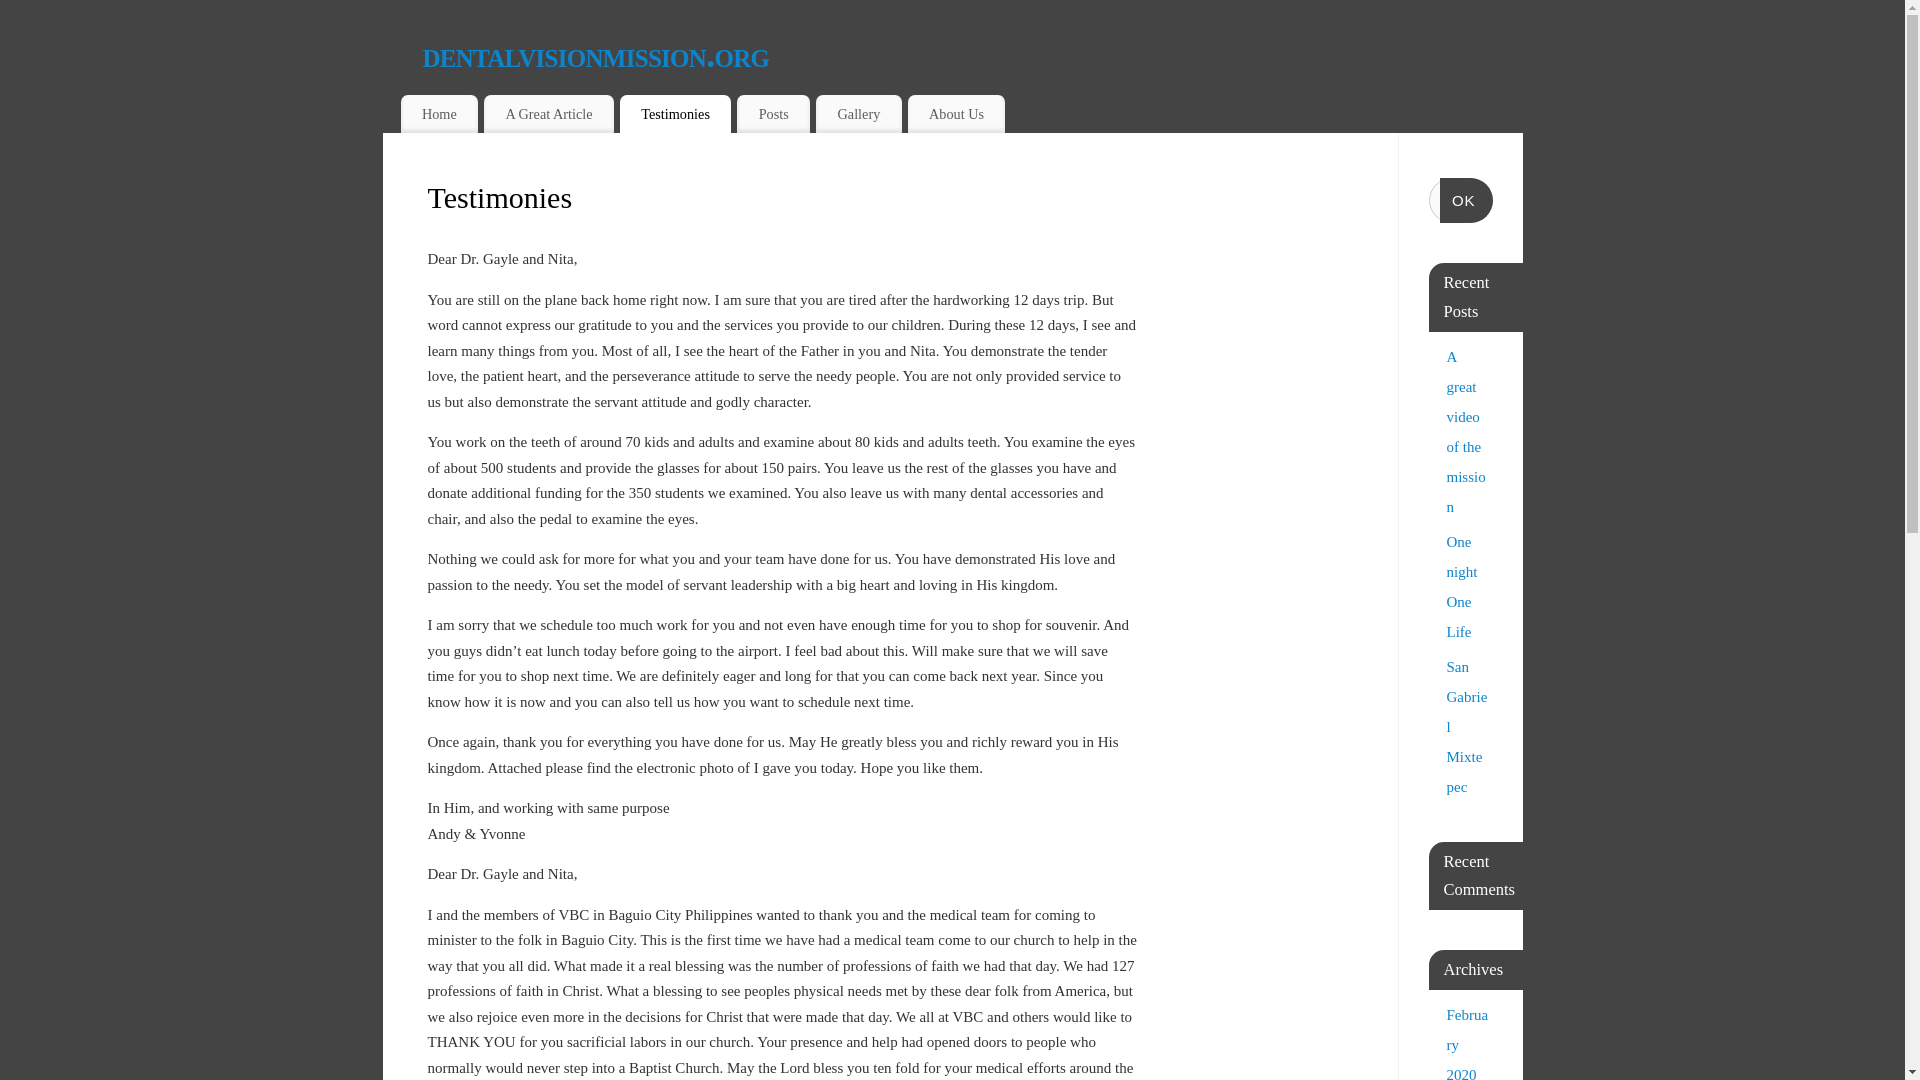 This screenshot has width=1920, height=1080. Describe the element at coordinates (548, 114) in the screenshot. I see `A Great Article` at that location.